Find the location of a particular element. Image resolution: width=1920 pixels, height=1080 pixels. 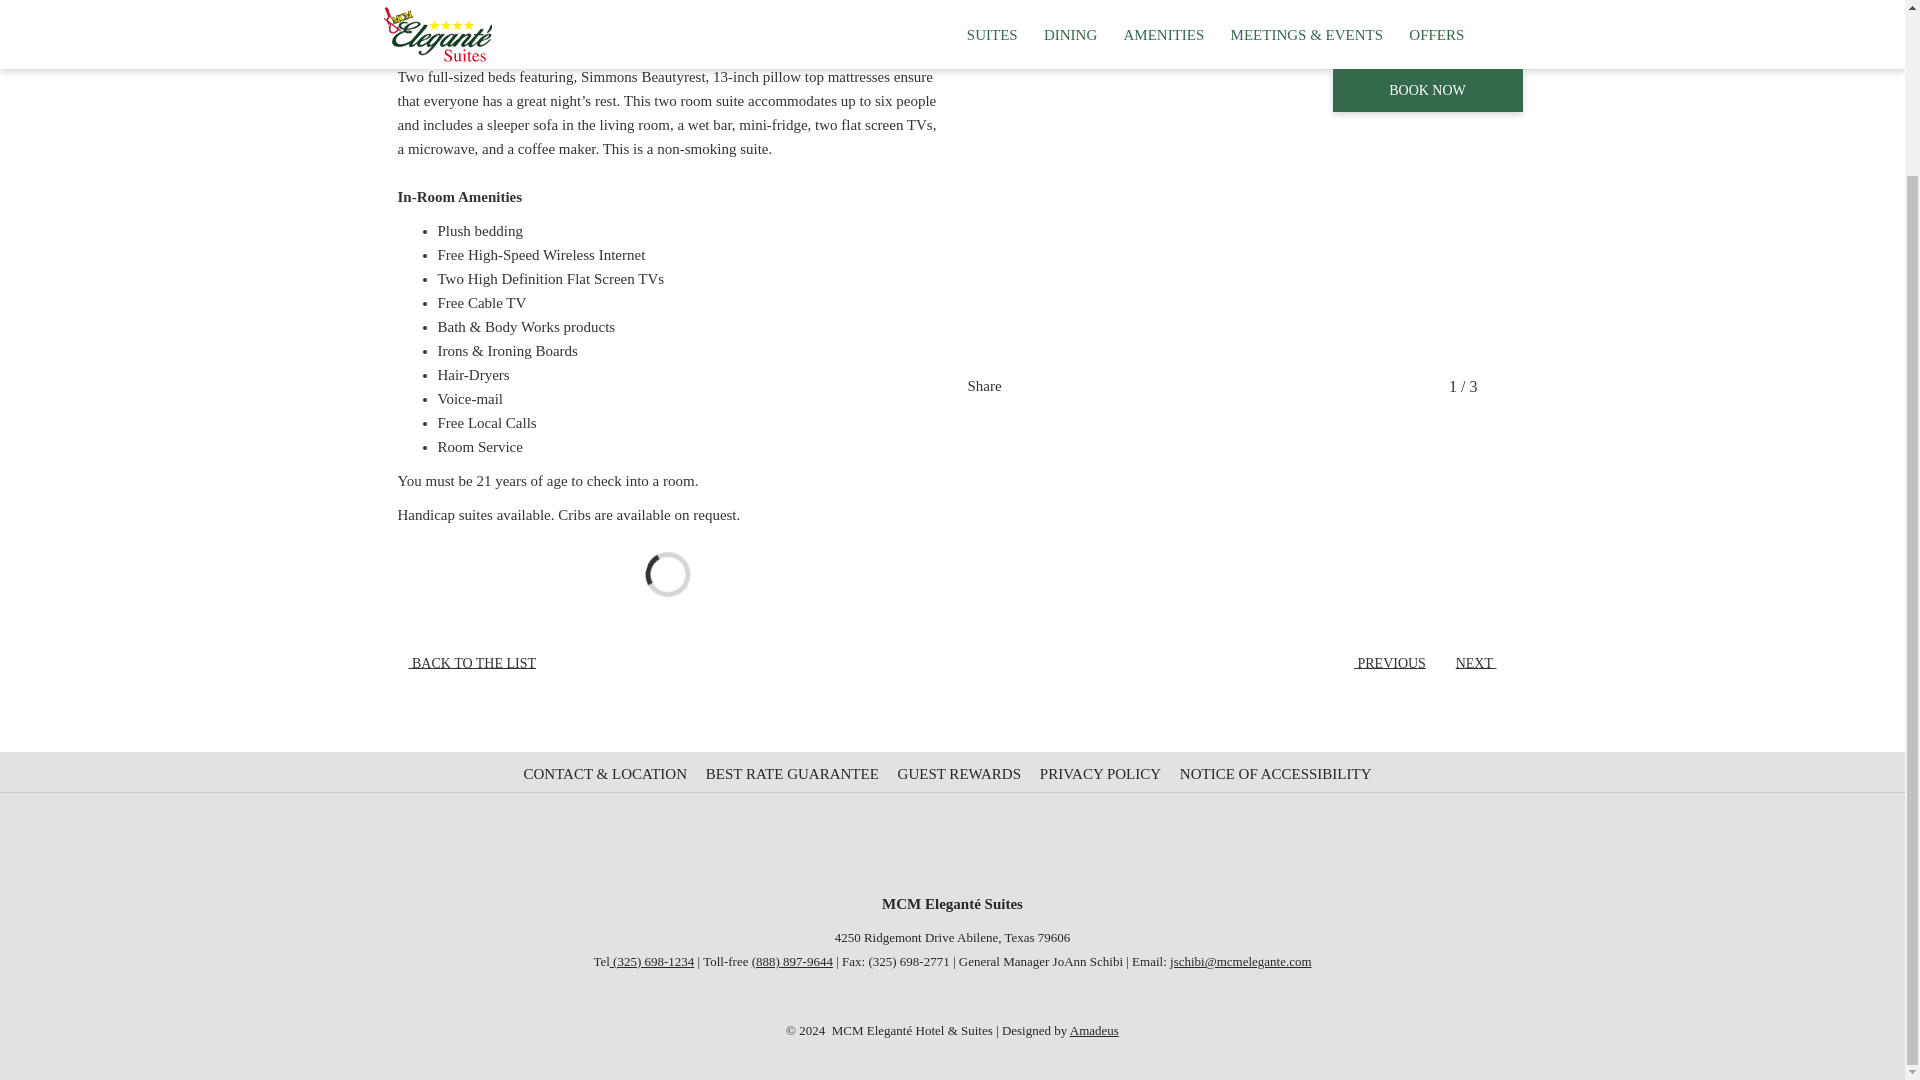

PREVIOUS is located at coordinates (1383, 664).